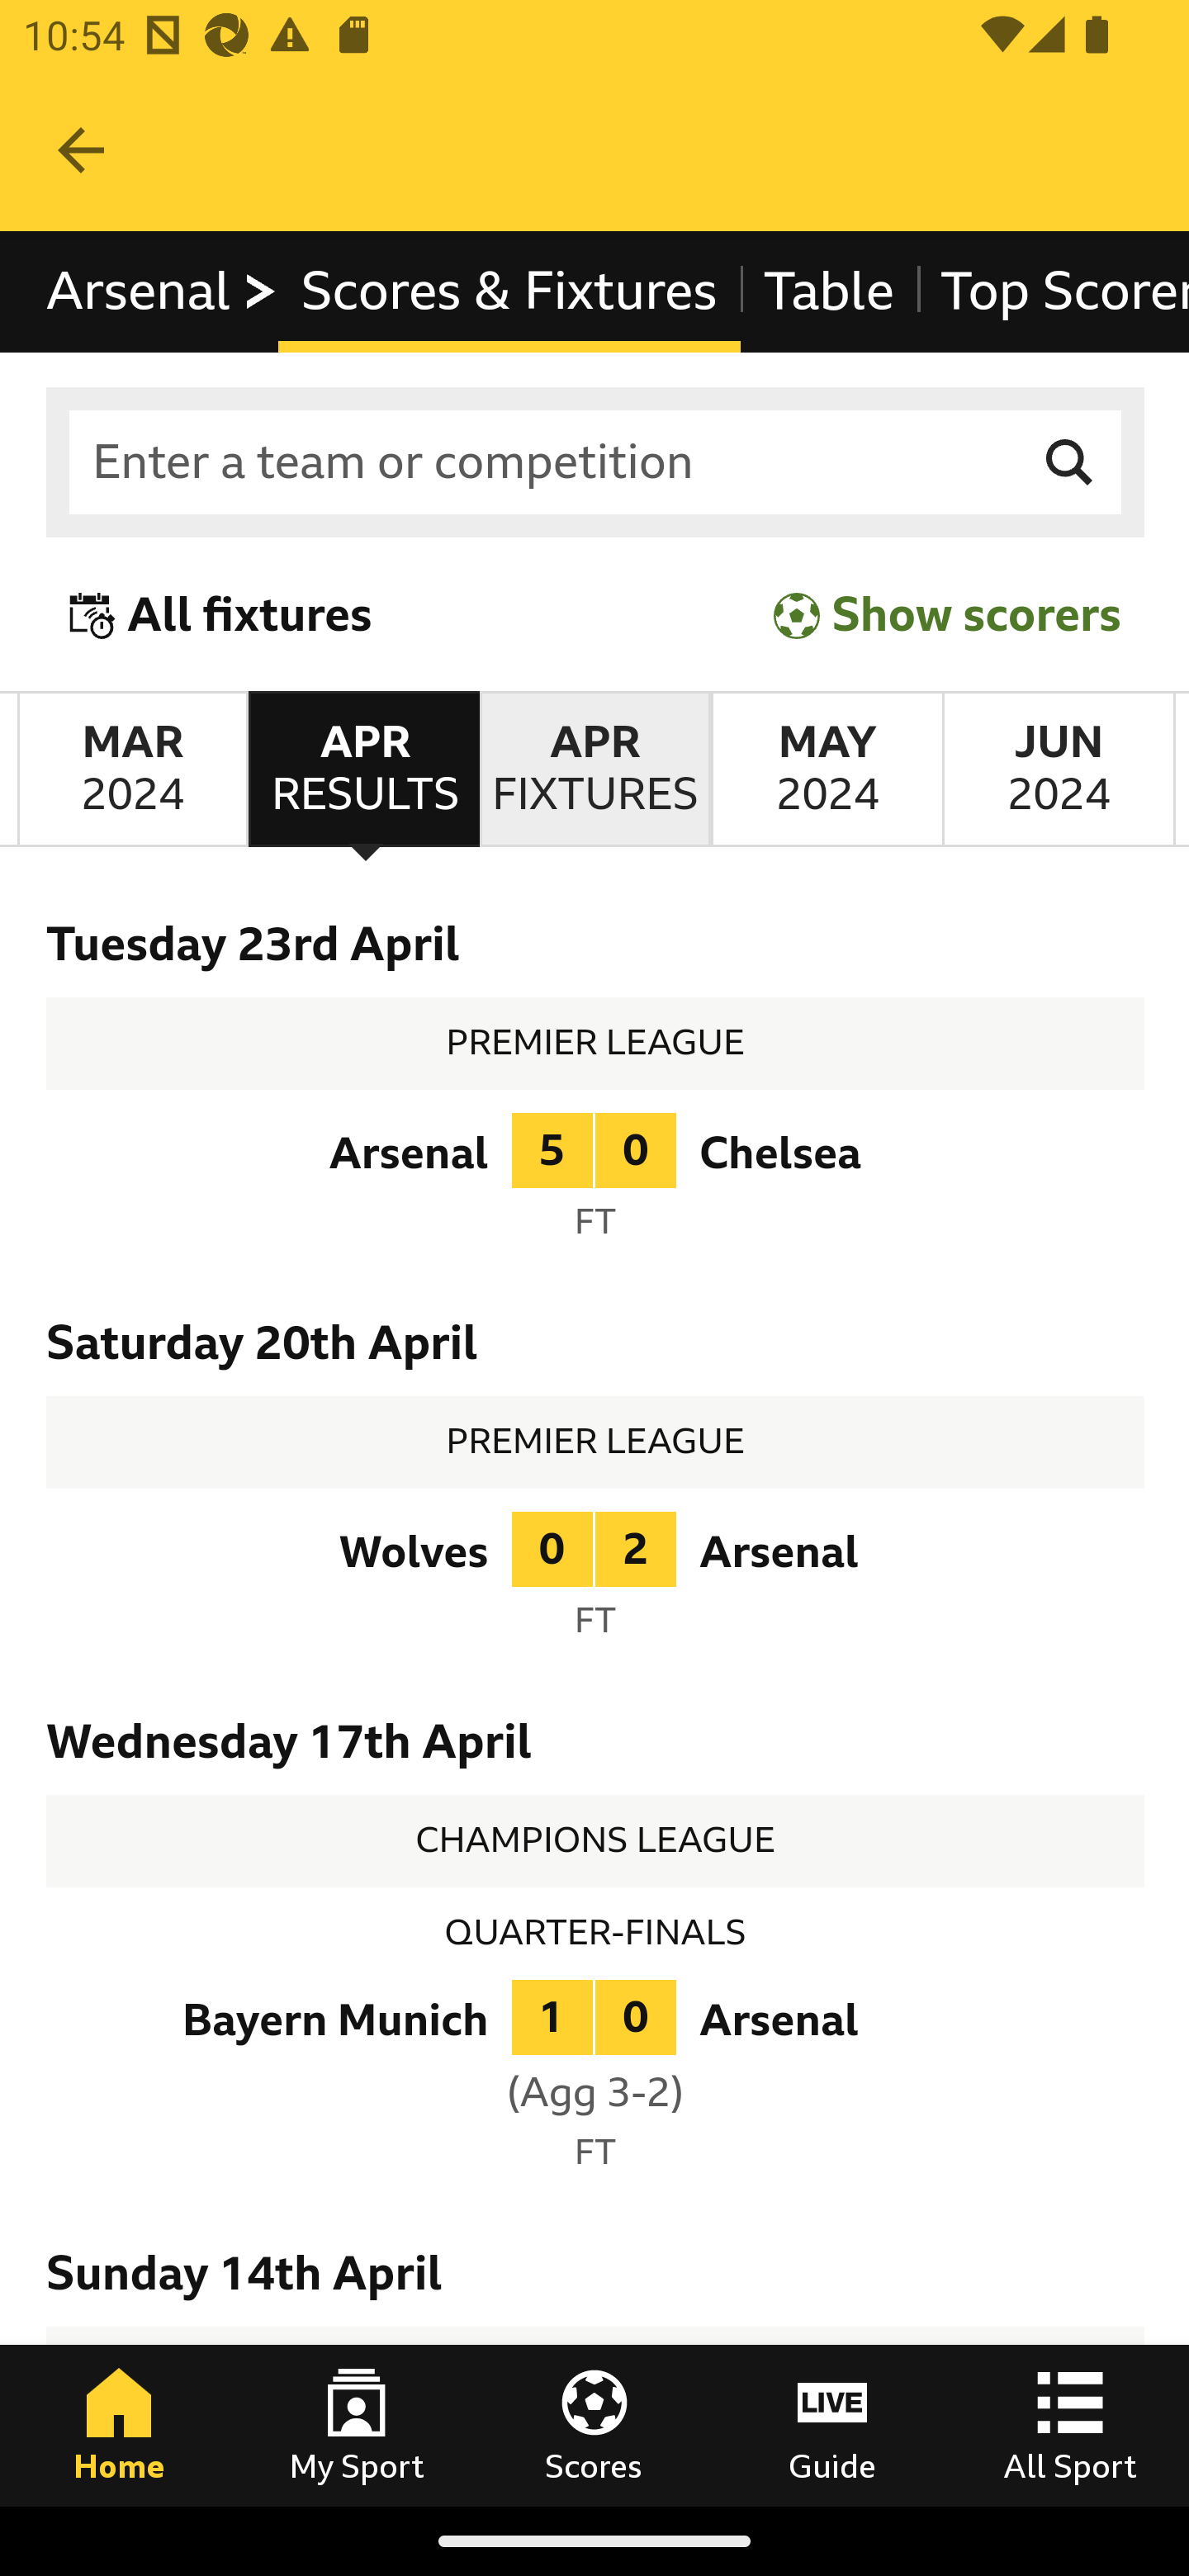 The height and width of the screenshot is (2576, 1189). Describe the element at coordinates (947, 616) in the screenshot. I see `Show scorers` at that location.